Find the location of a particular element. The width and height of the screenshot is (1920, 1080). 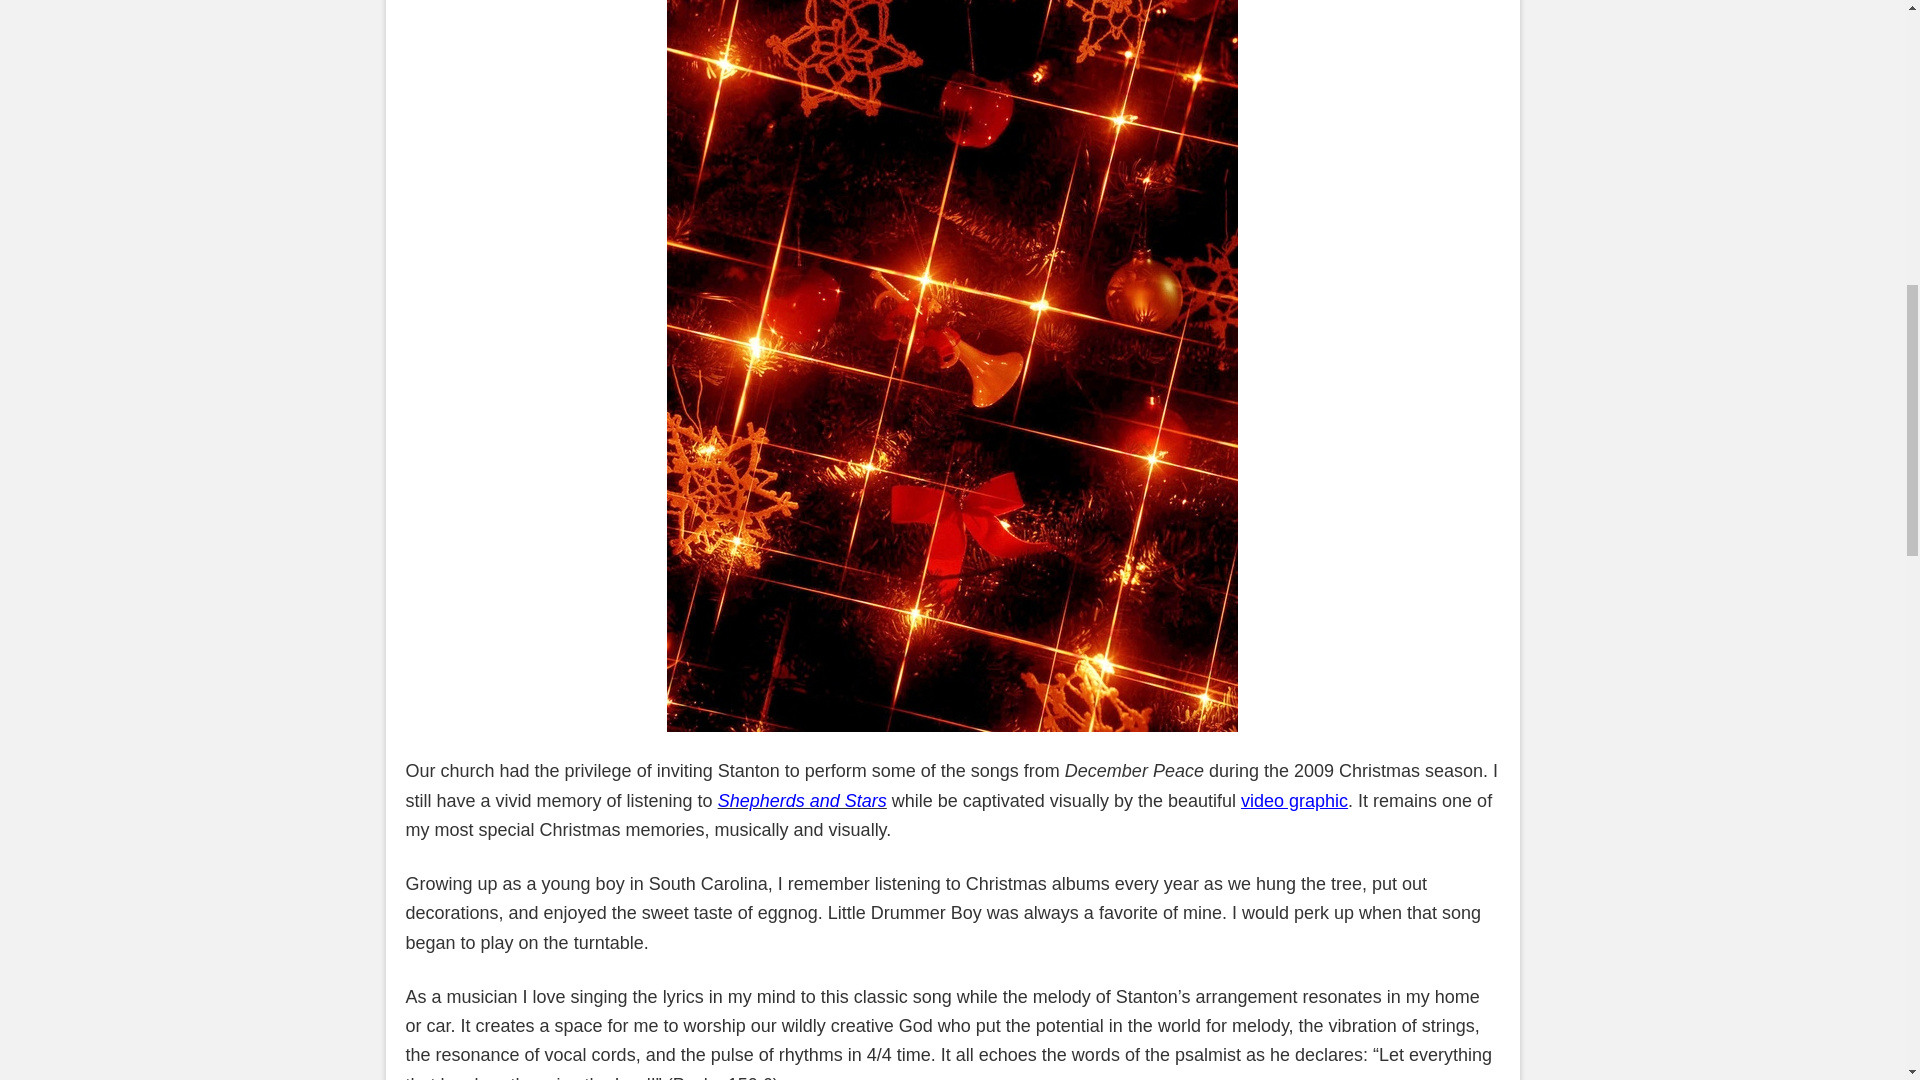

Shepherds and Stars is located at coordinates (802, 800).